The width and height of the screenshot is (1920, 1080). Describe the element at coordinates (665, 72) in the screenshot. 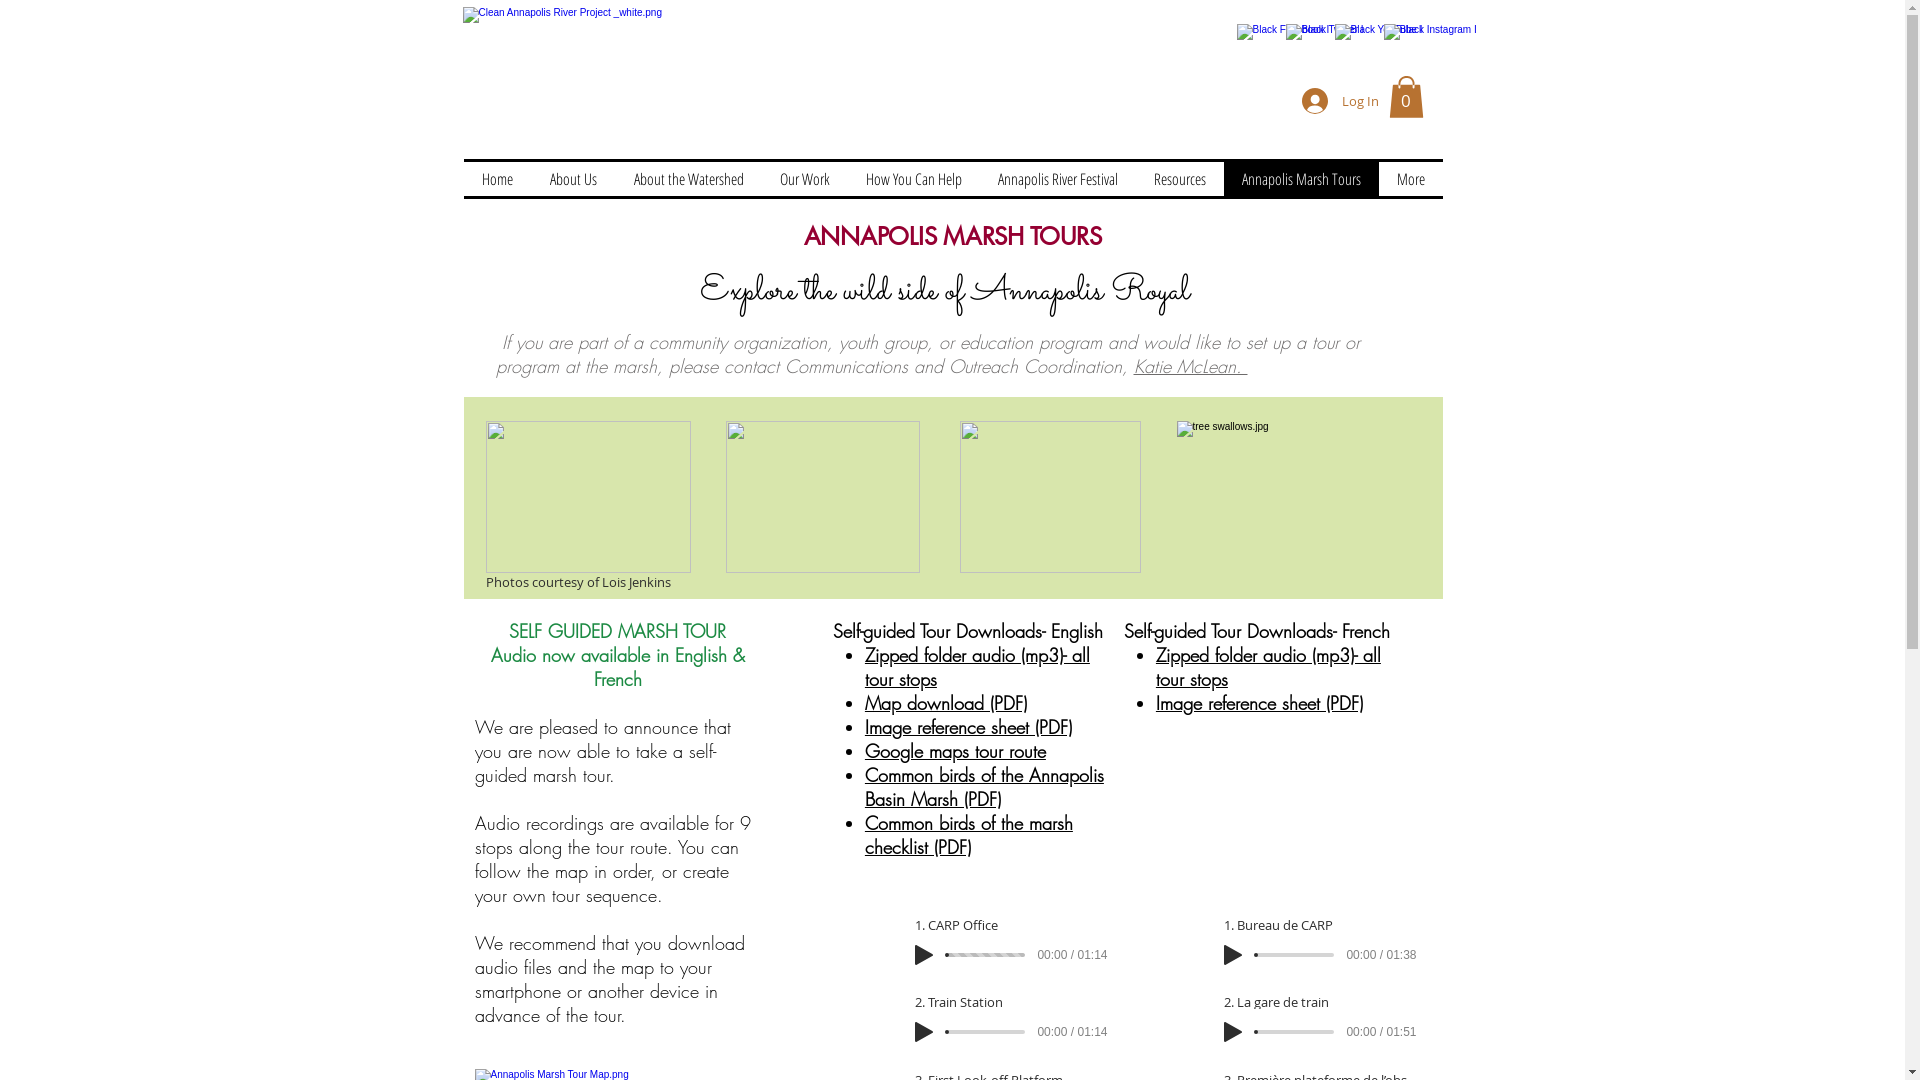

I see `CARP logo w mission.png` at that location.